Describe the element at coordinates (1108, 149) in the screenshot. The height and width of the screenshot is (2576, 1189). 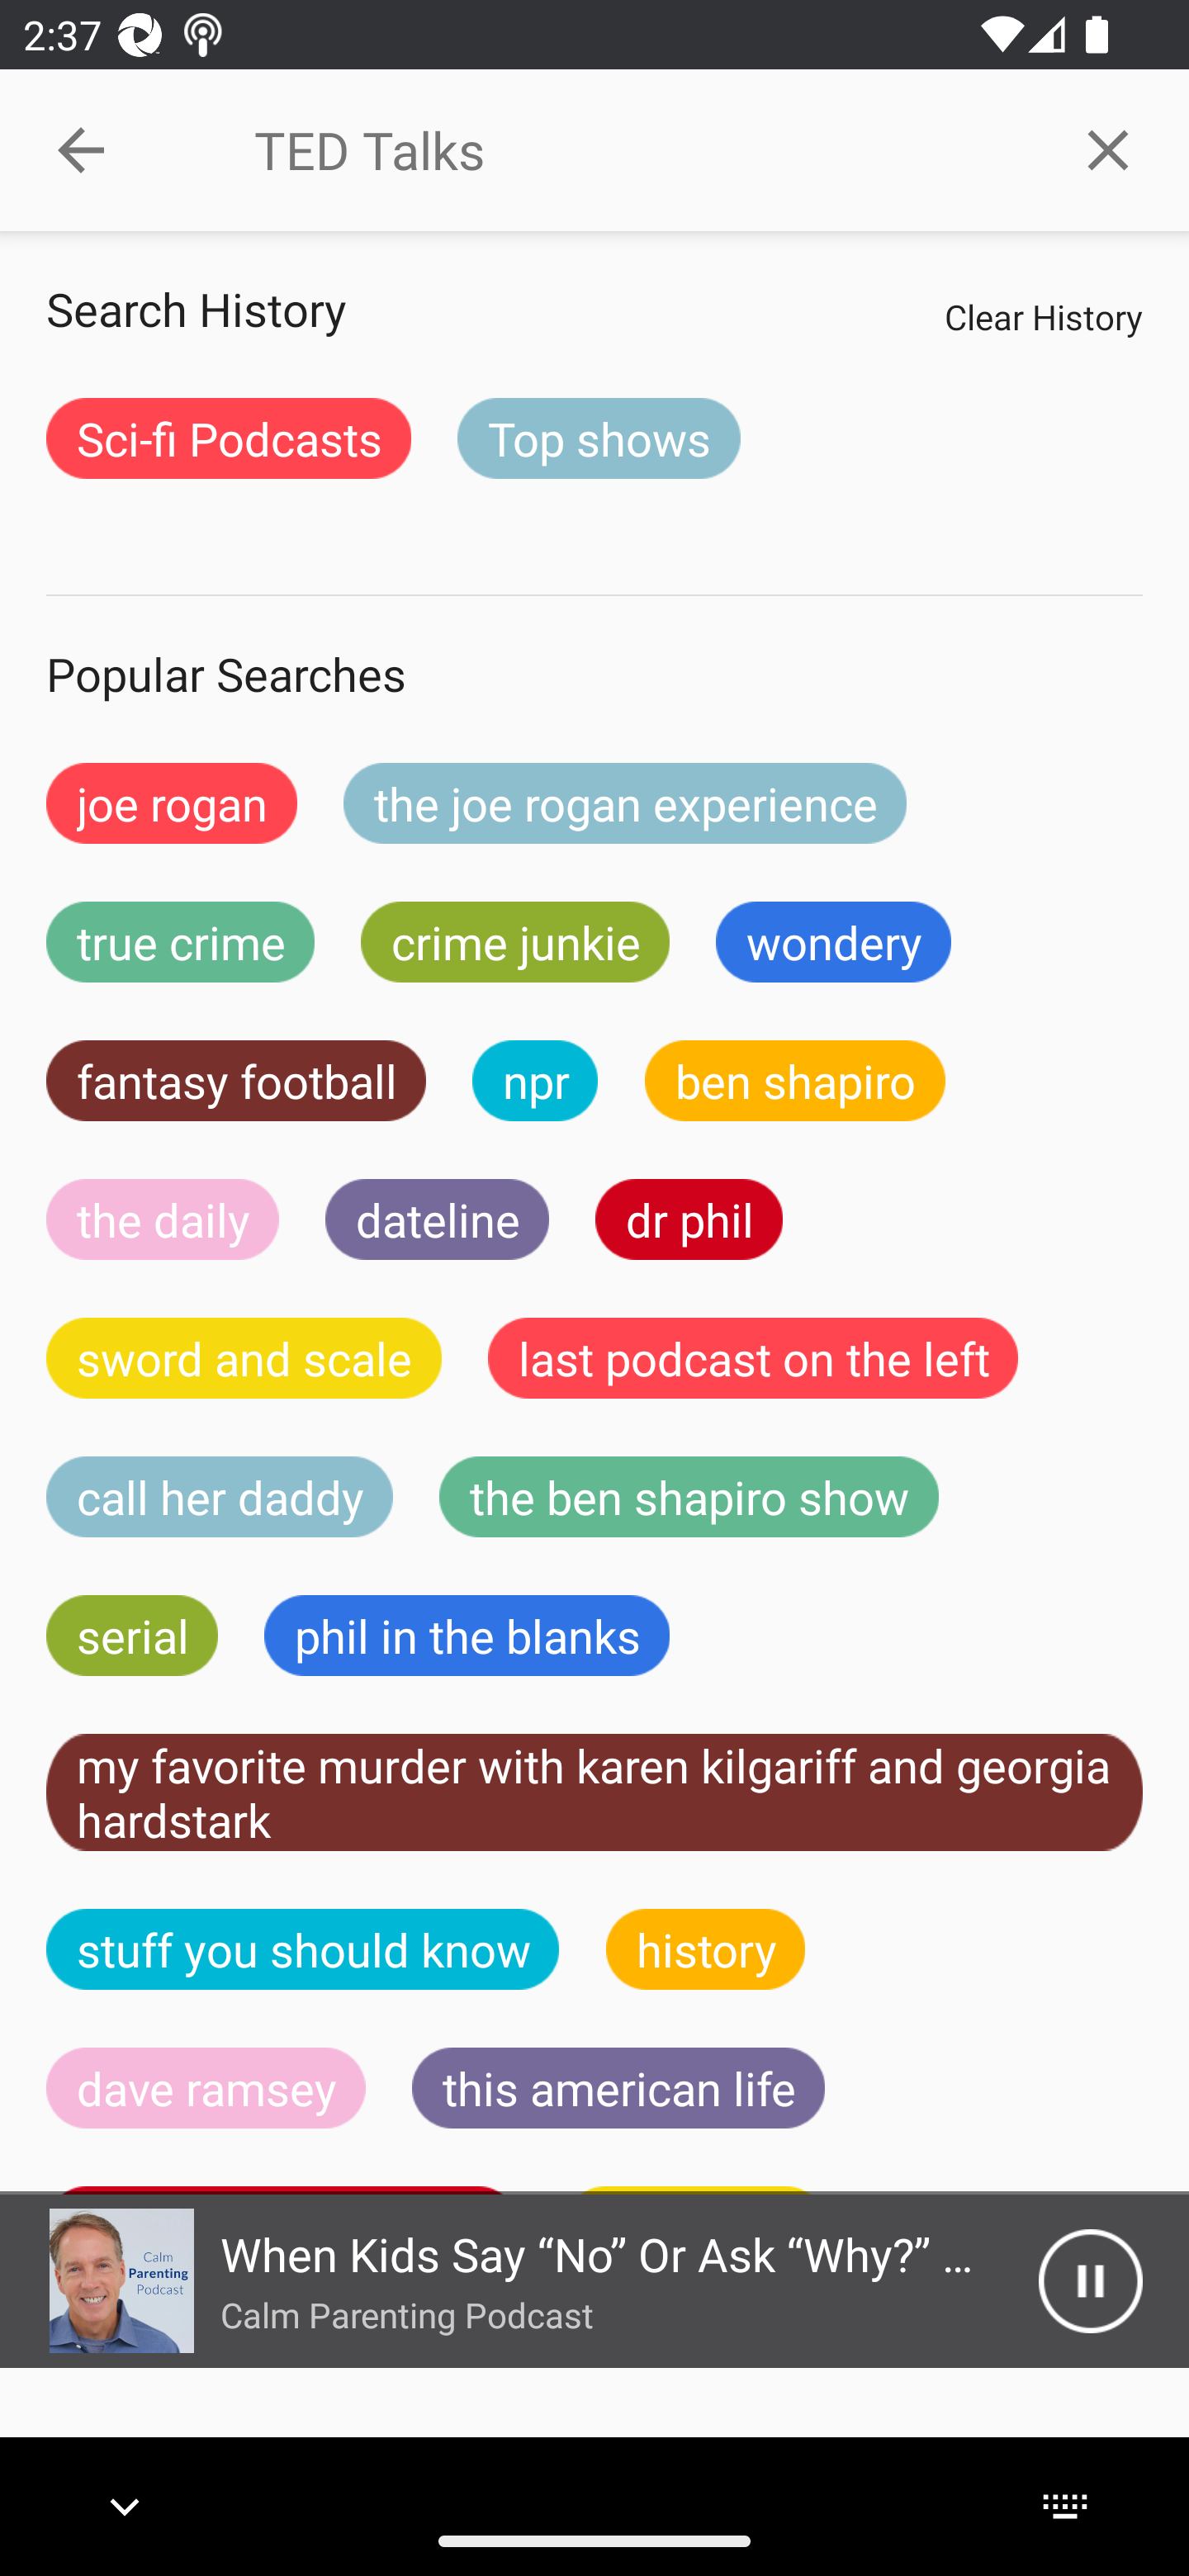
I see `Clear query` at that location.